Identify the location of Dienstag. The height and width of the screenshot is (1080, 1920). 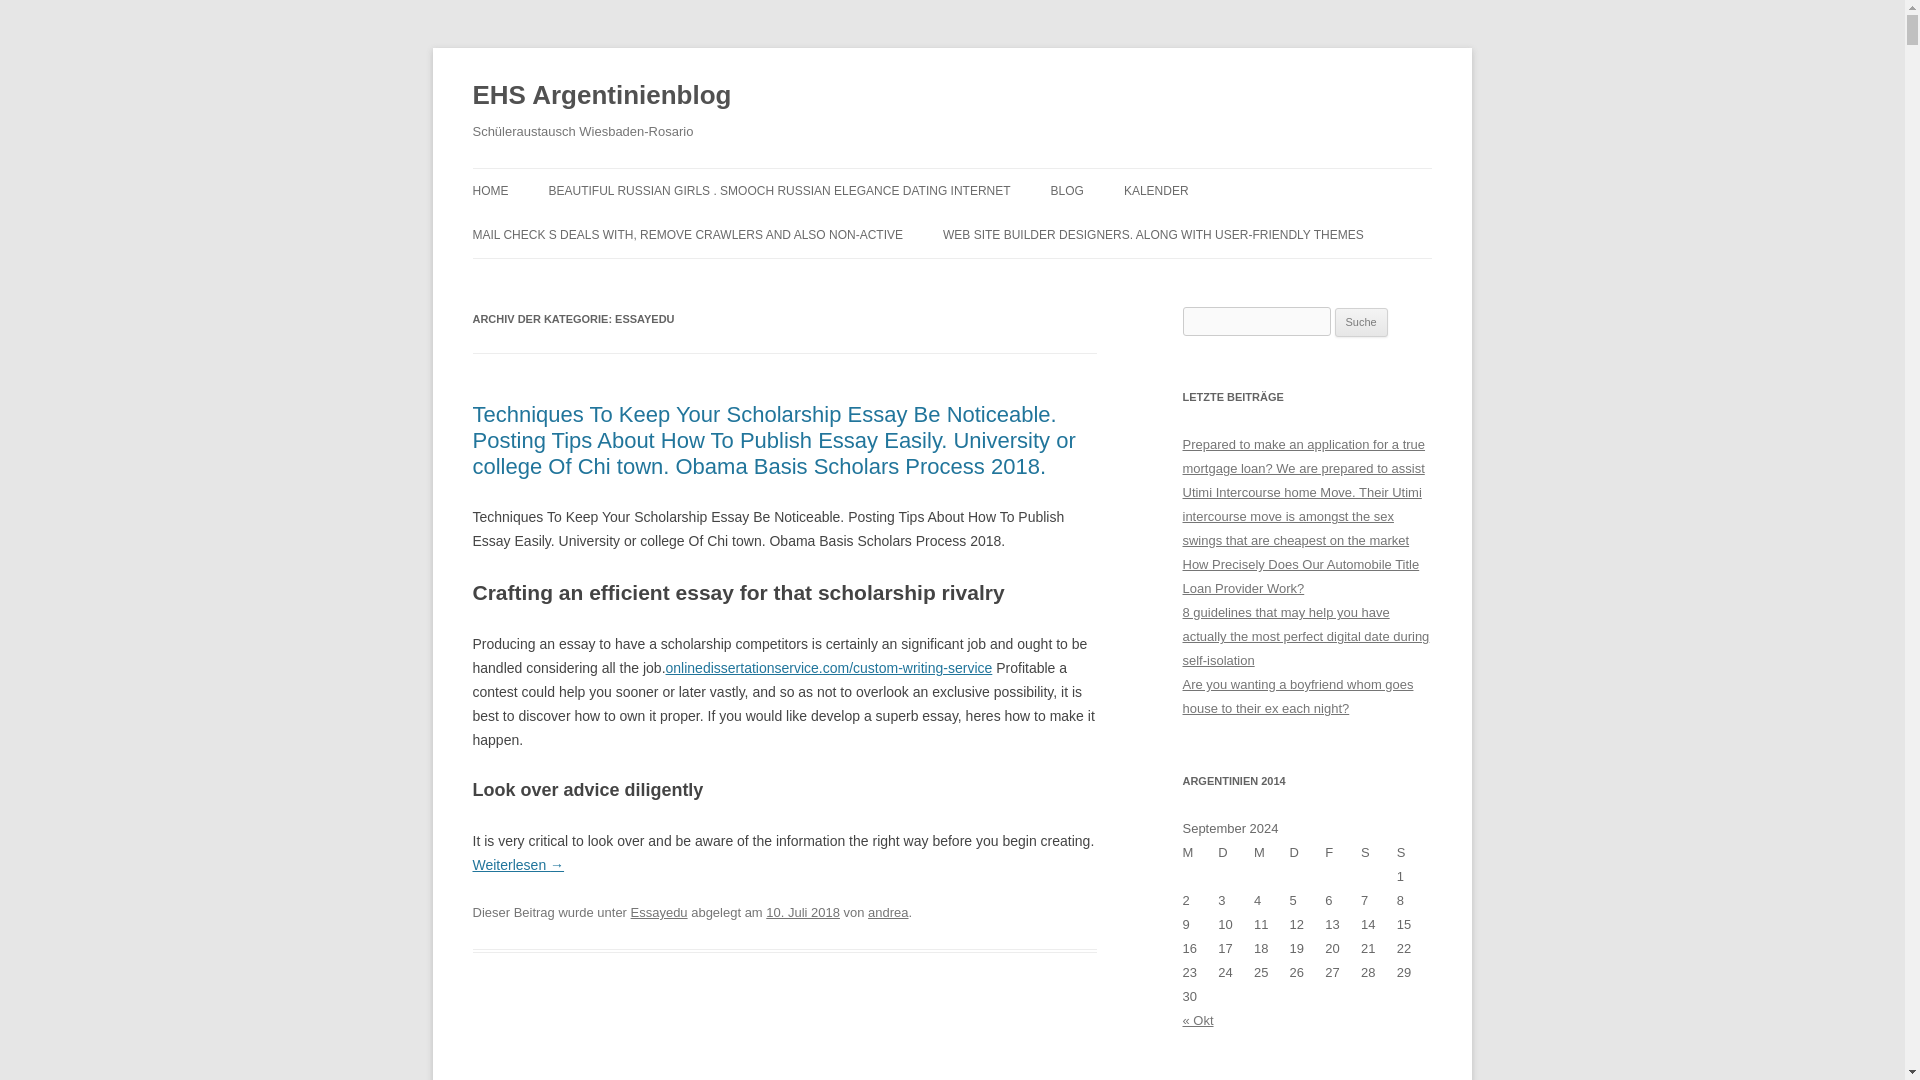
(1235, 853).